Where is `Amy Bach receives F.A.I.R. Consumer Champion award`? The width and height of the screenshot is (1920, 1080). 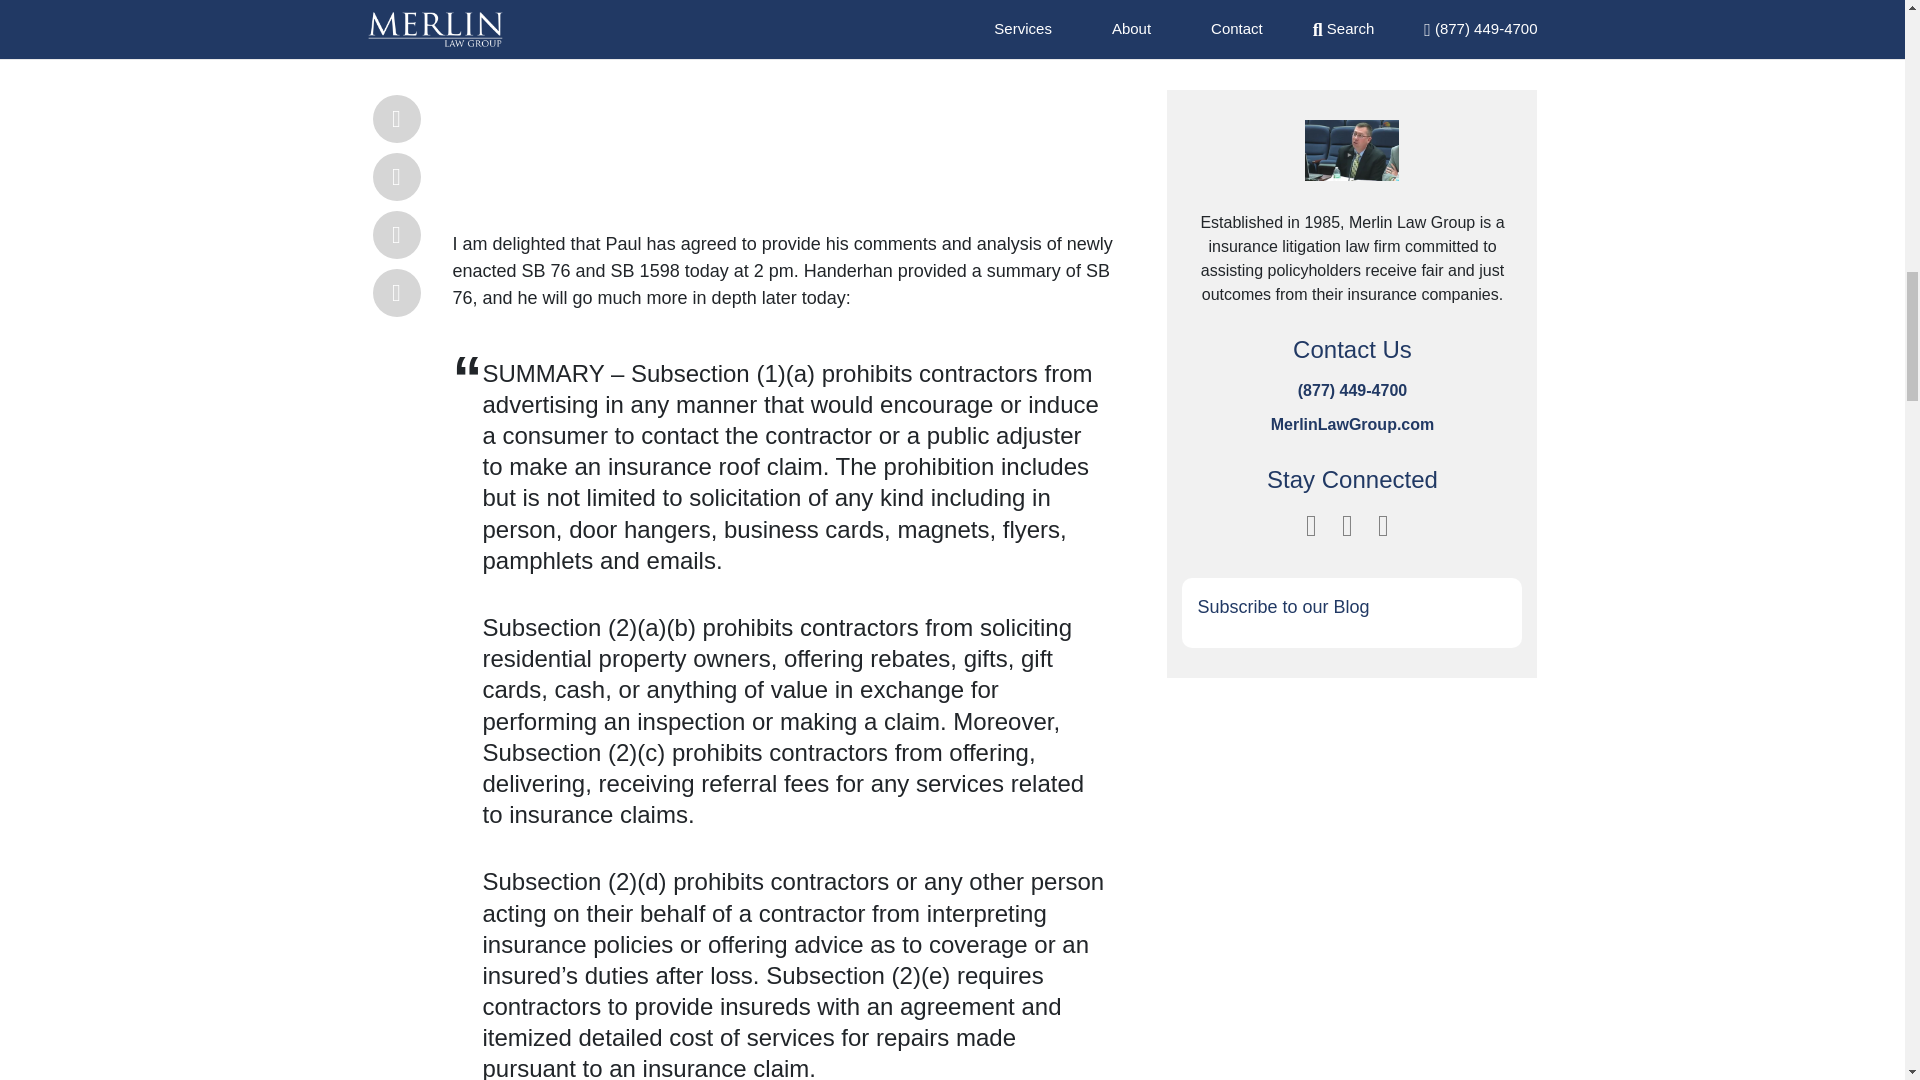
Amy Bach receives F.A.I.R. Consumer Champion award is located at coordinates (772, 93).